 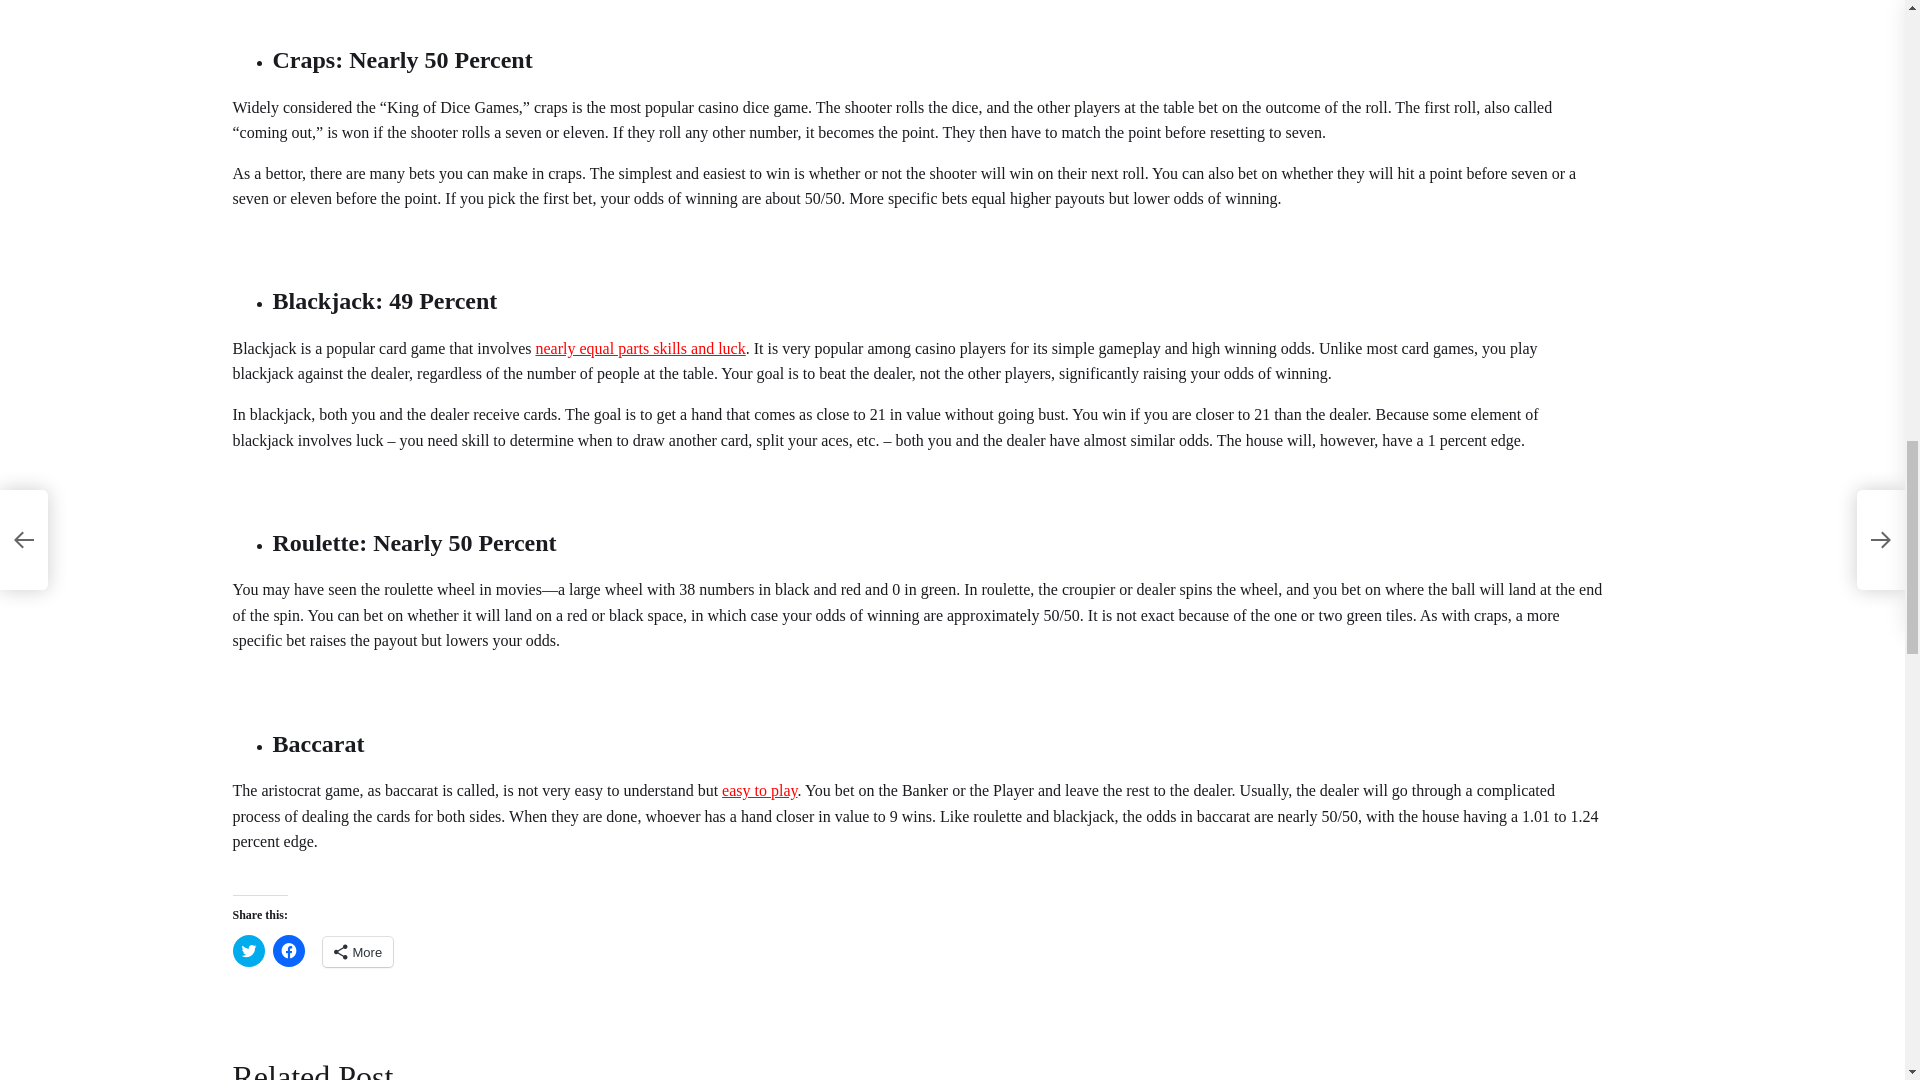 I want to click on Click to share on Twitter, so click(x=248, y=950).